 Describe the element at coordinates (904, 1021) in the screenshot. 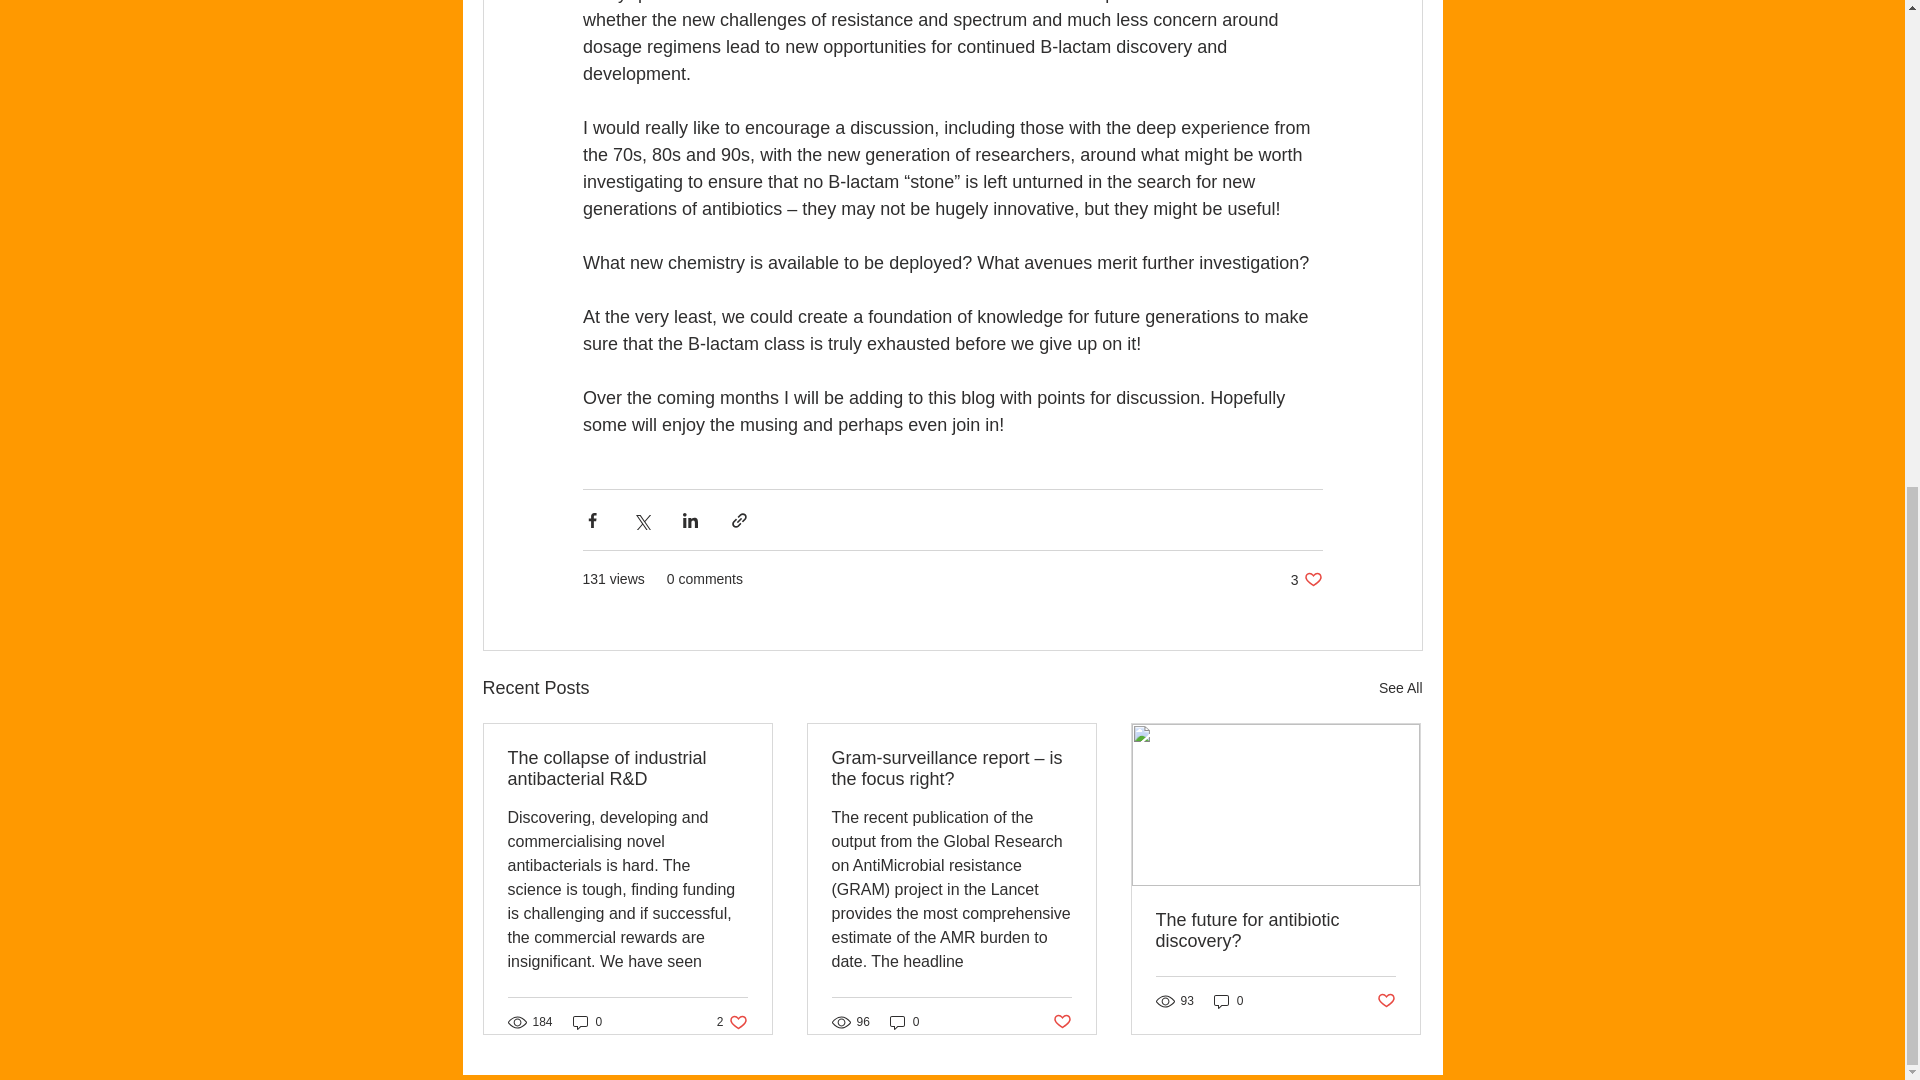

I see `Post not marked as liked` at that location.